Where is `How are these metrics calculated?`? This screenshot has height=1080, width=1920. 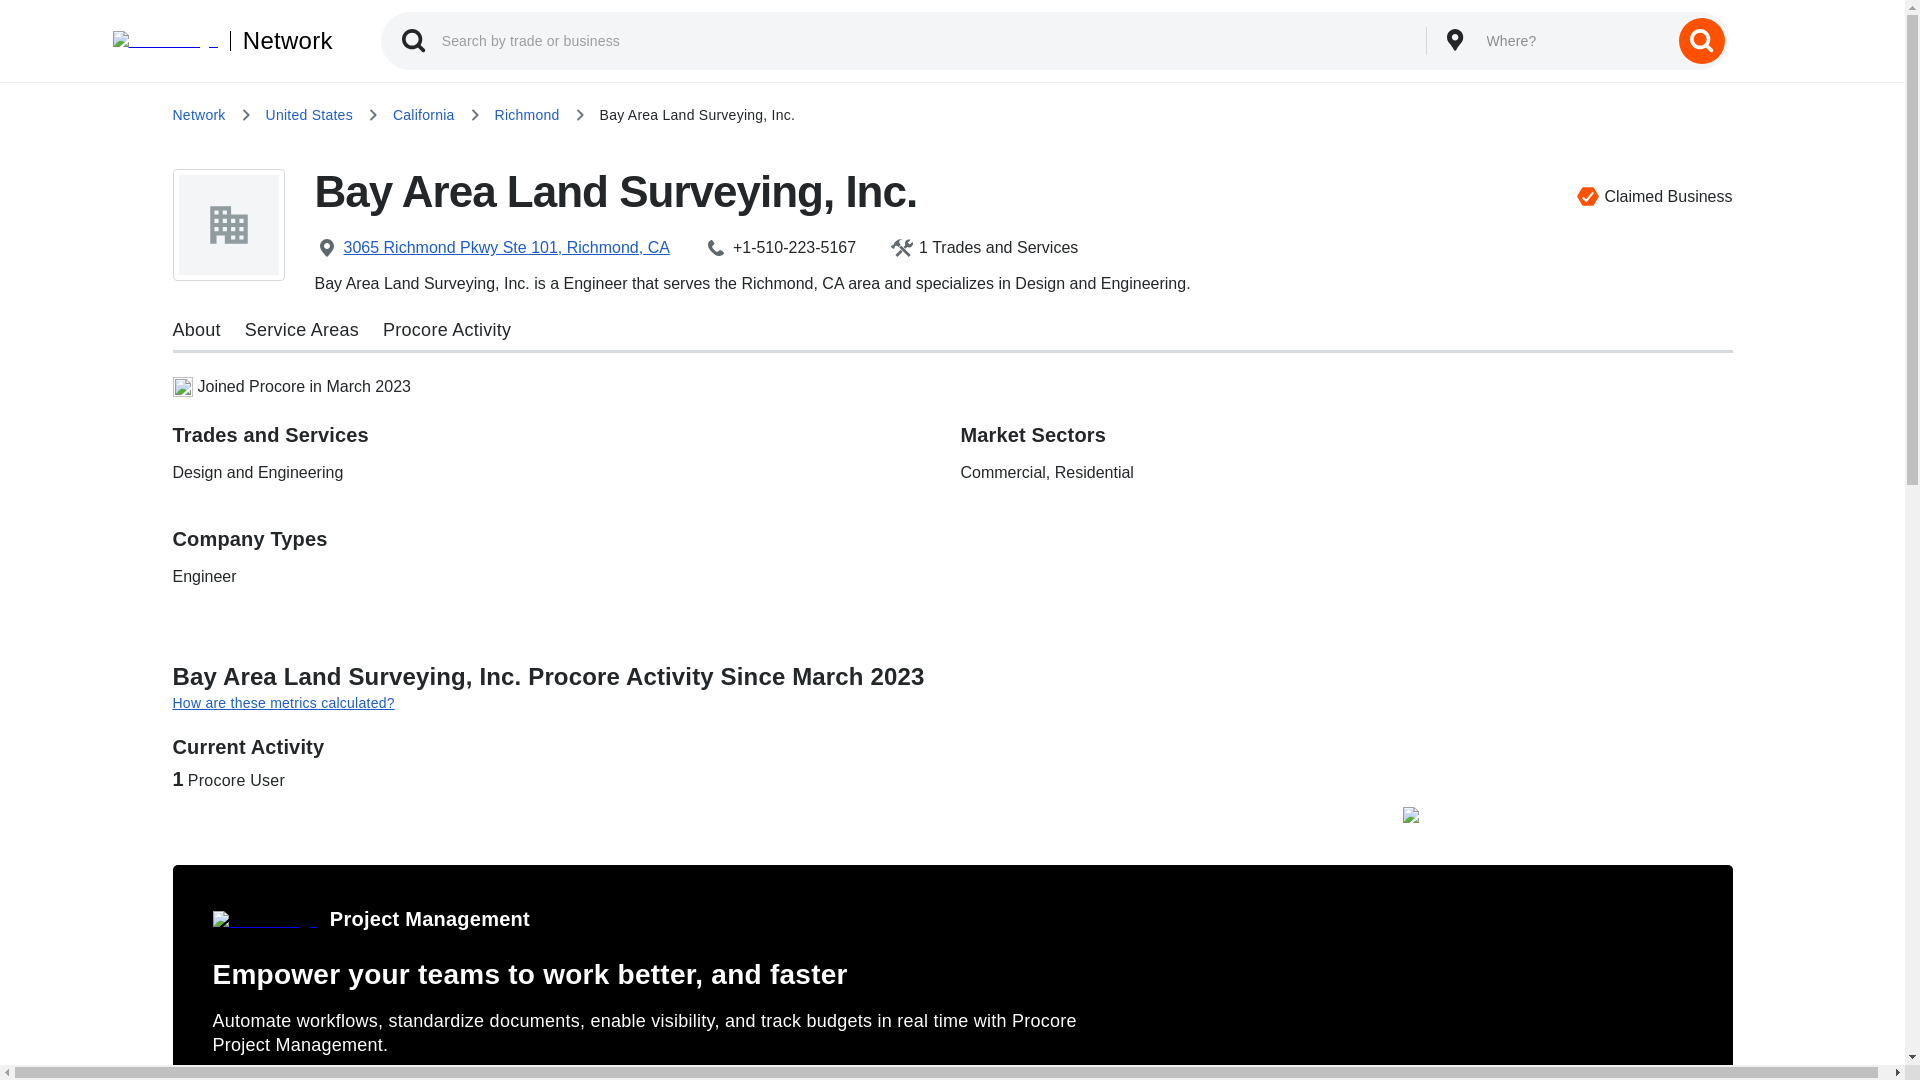 How are these metrics calculated? is located at coordinates (952, 702).